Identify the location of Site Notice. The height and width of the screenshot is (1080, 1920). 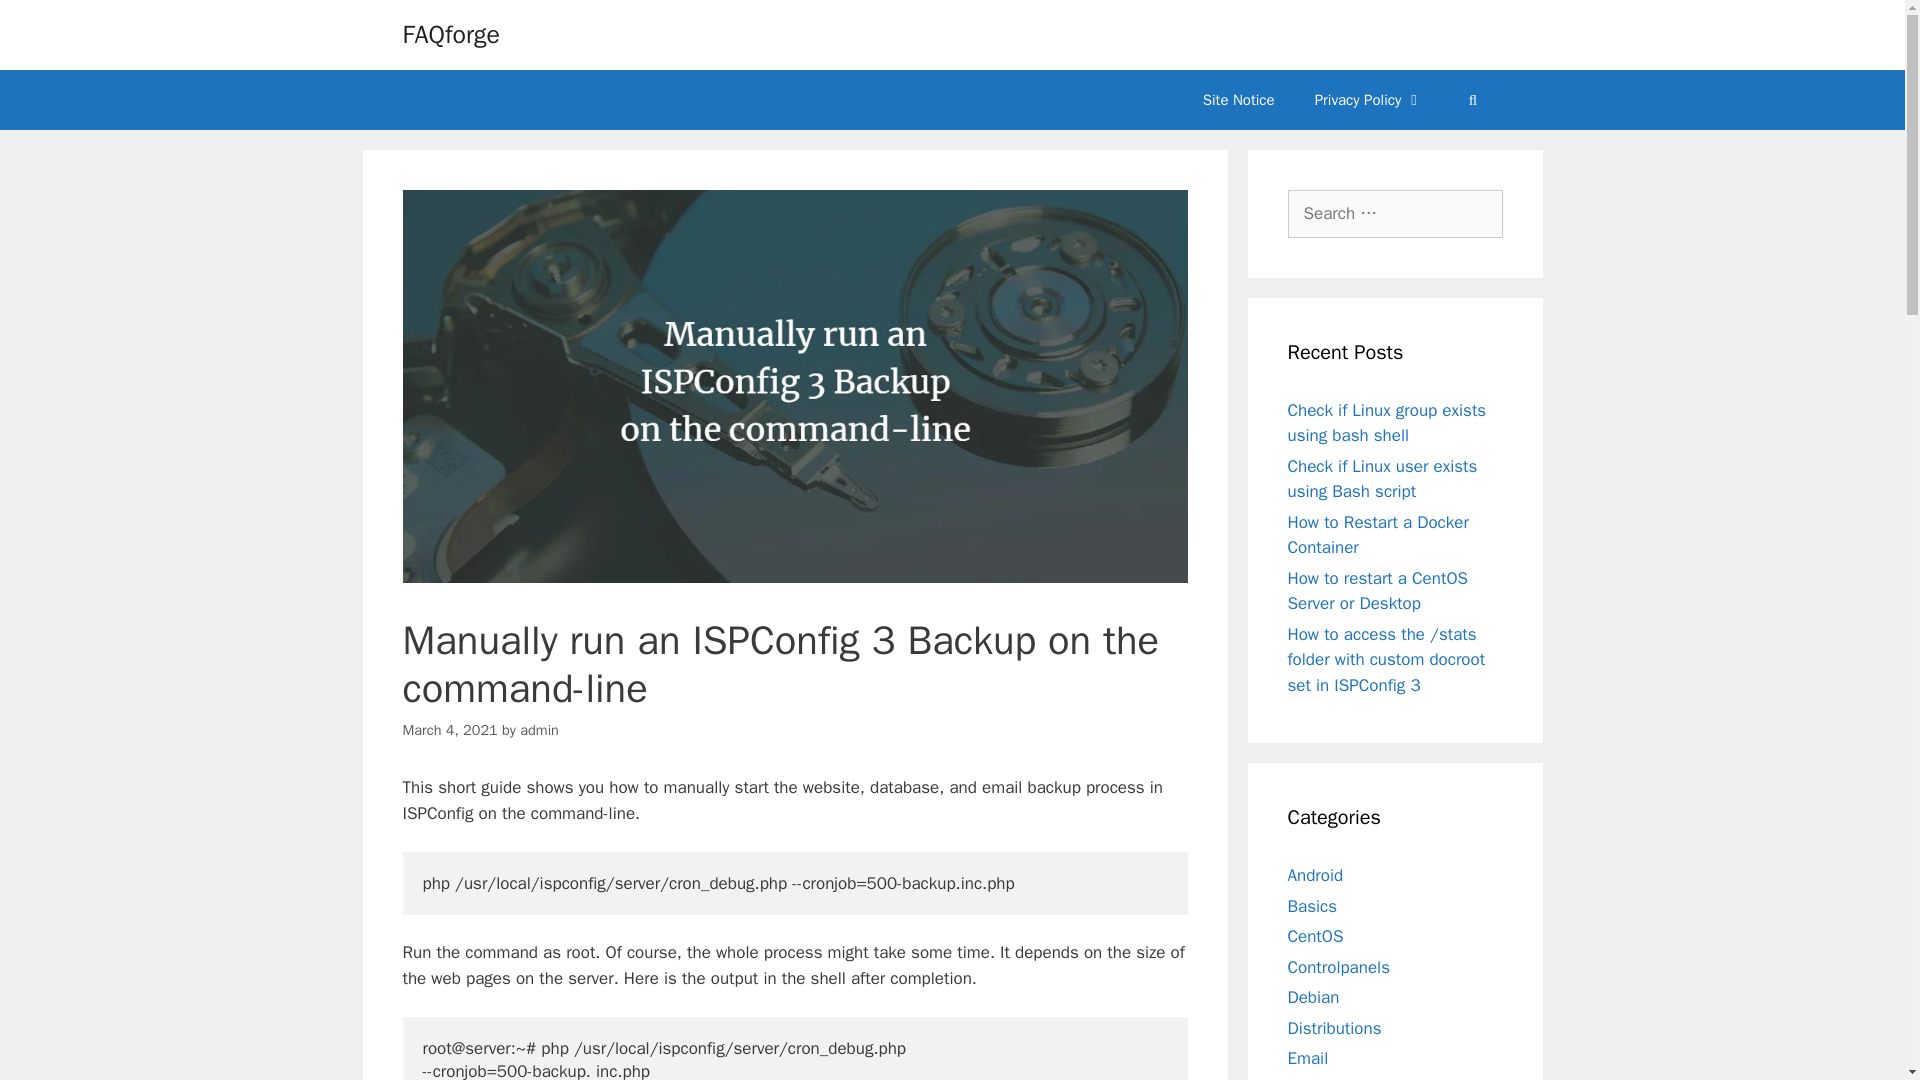
(1238, 100).